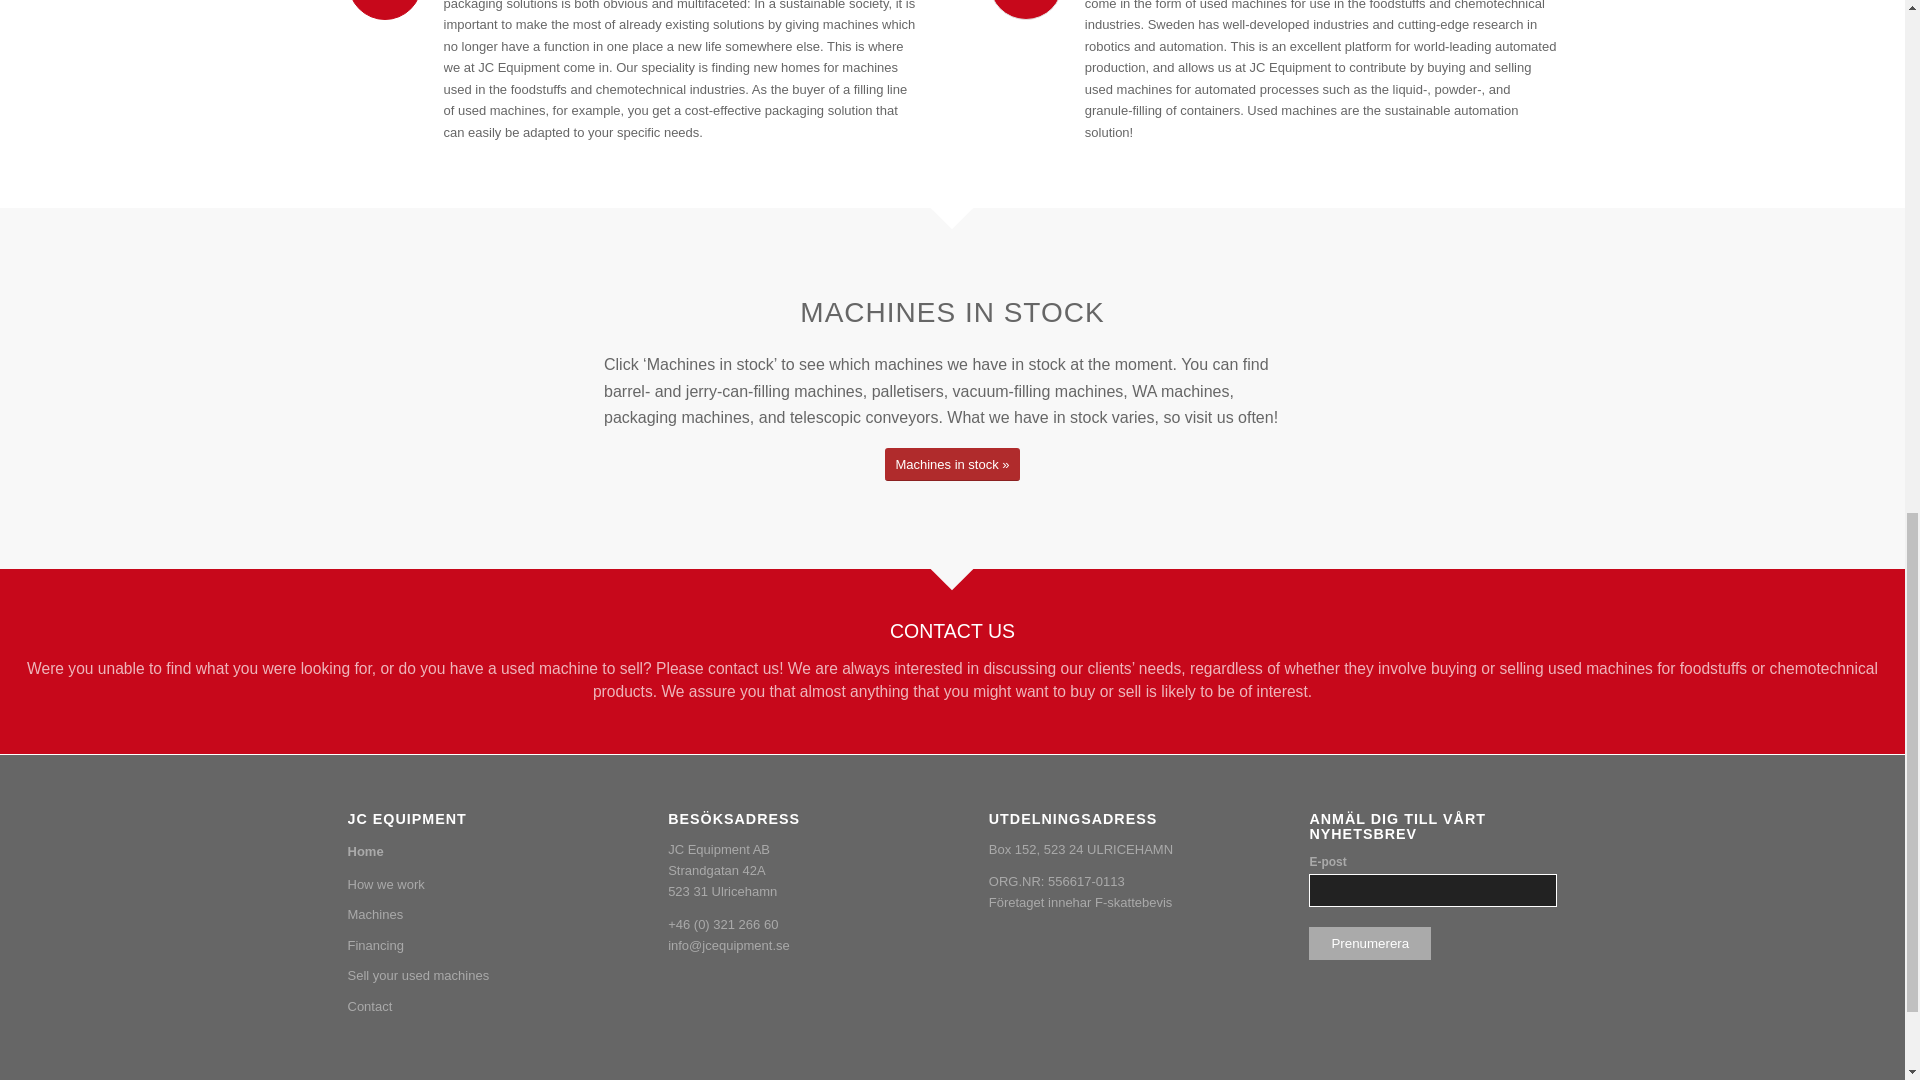 This screenshot has width=1920, height=1080. Describe the element at coordinates (471, 946) in the screenshot. I see `Financing` at that location.